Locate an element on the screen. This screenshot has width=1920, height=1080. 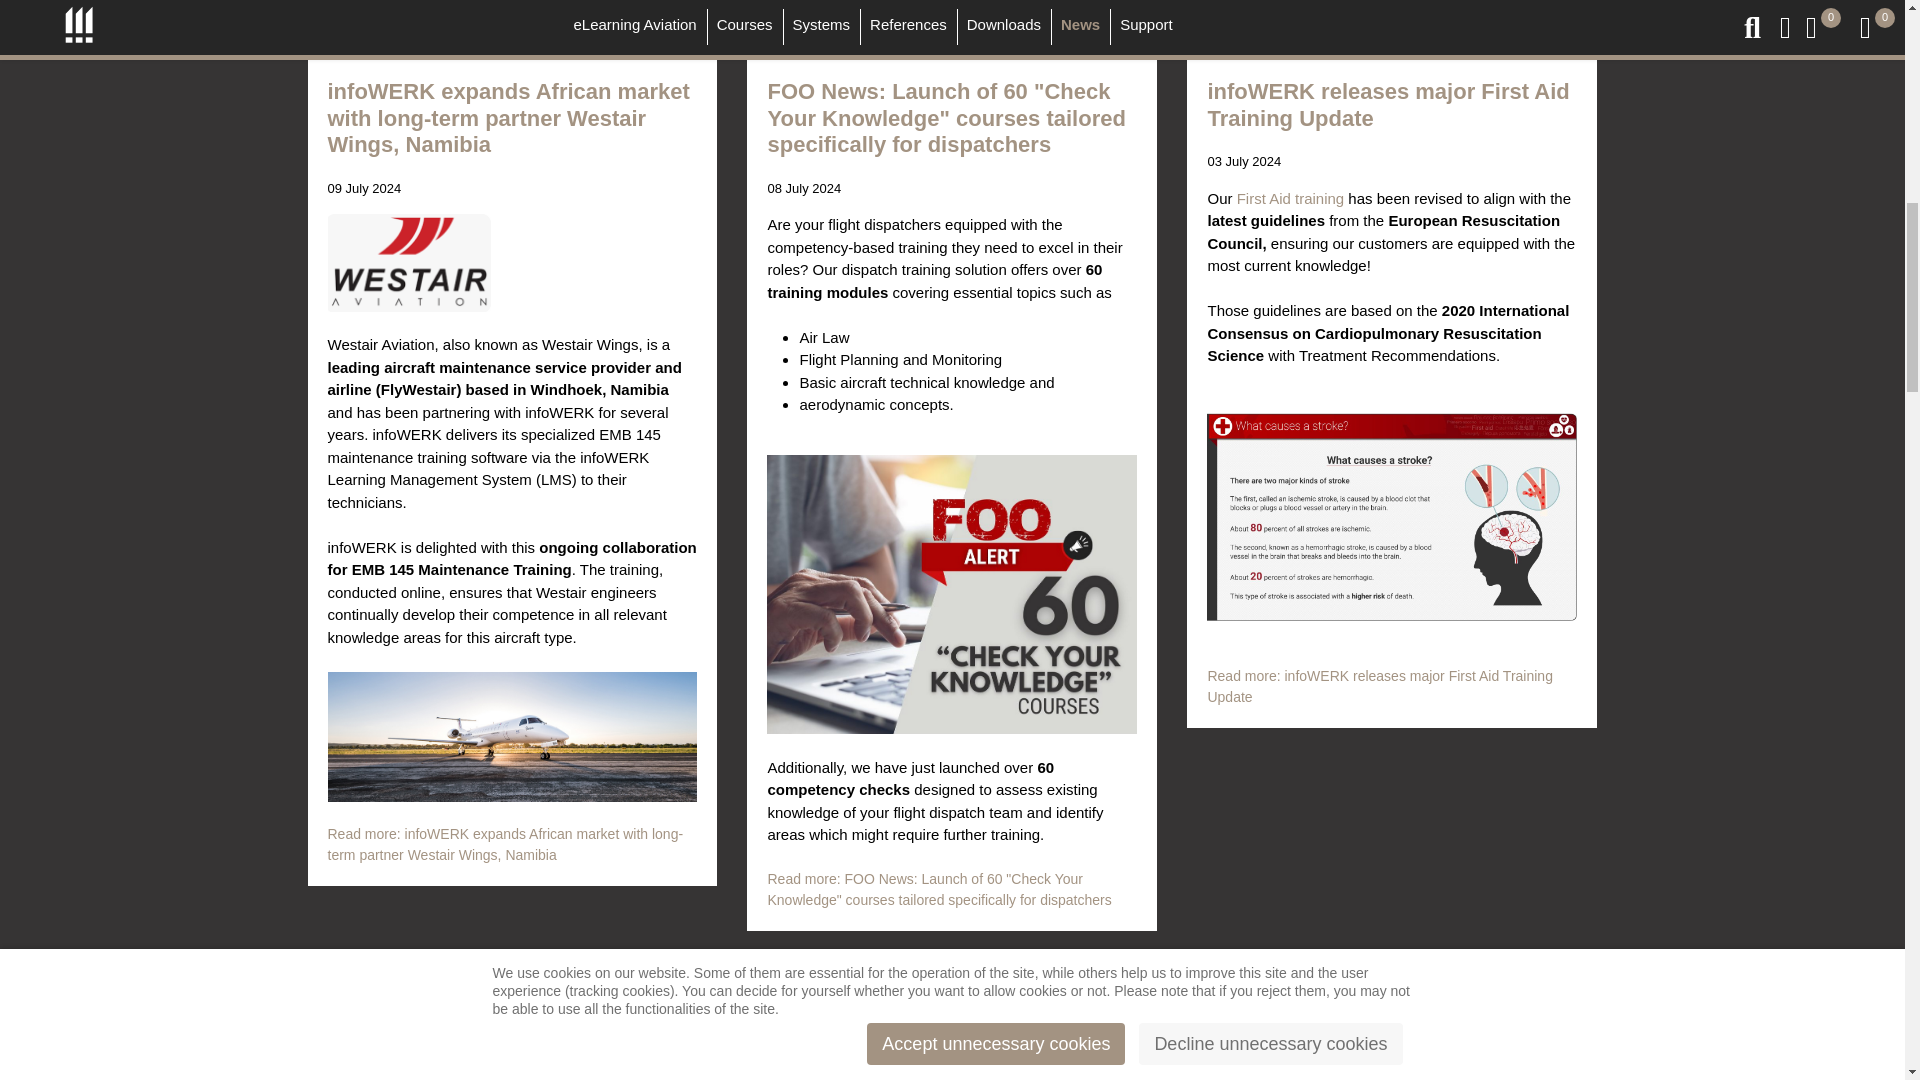
6 is located at coordinates (491, 979).